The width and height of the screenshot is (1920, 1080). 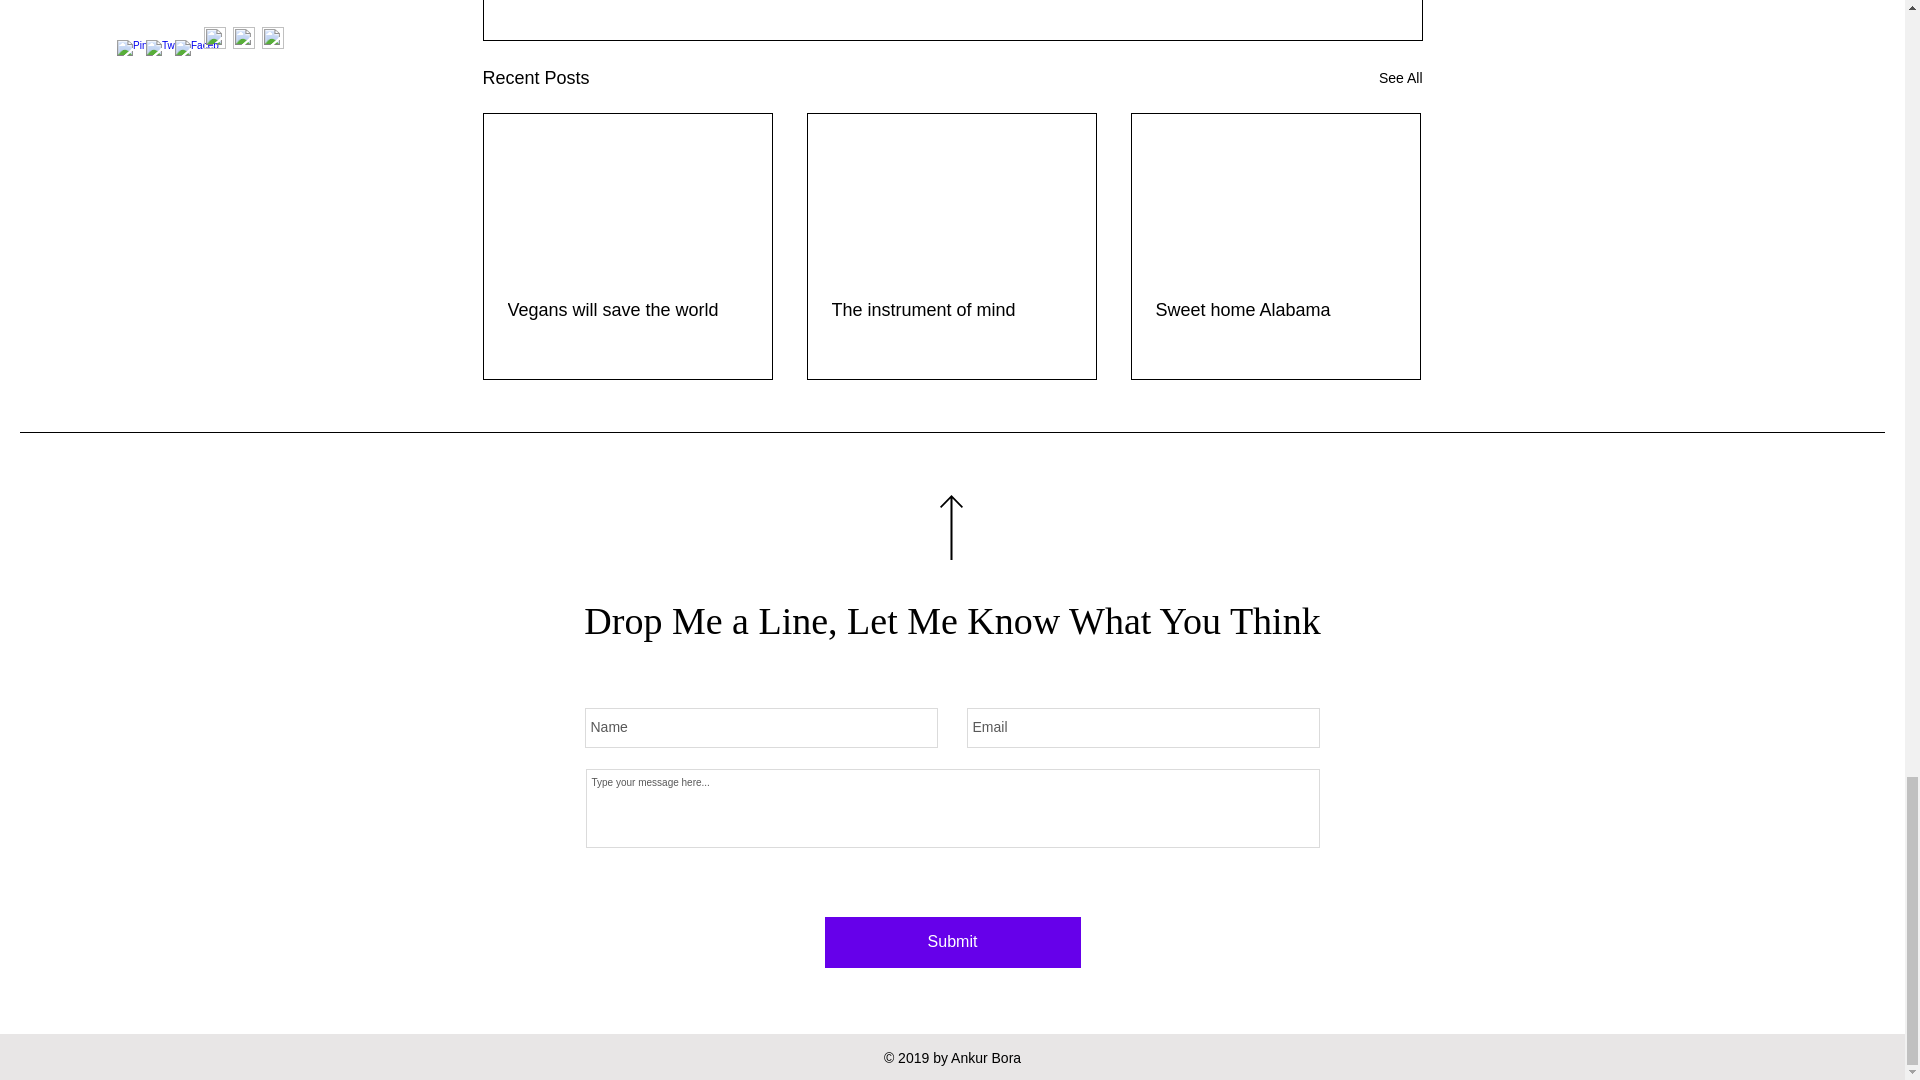 What do you see at coordinates (628, 310) in the screenshot?
I see `Vegans will save the world` at bounding box center [628, 310].